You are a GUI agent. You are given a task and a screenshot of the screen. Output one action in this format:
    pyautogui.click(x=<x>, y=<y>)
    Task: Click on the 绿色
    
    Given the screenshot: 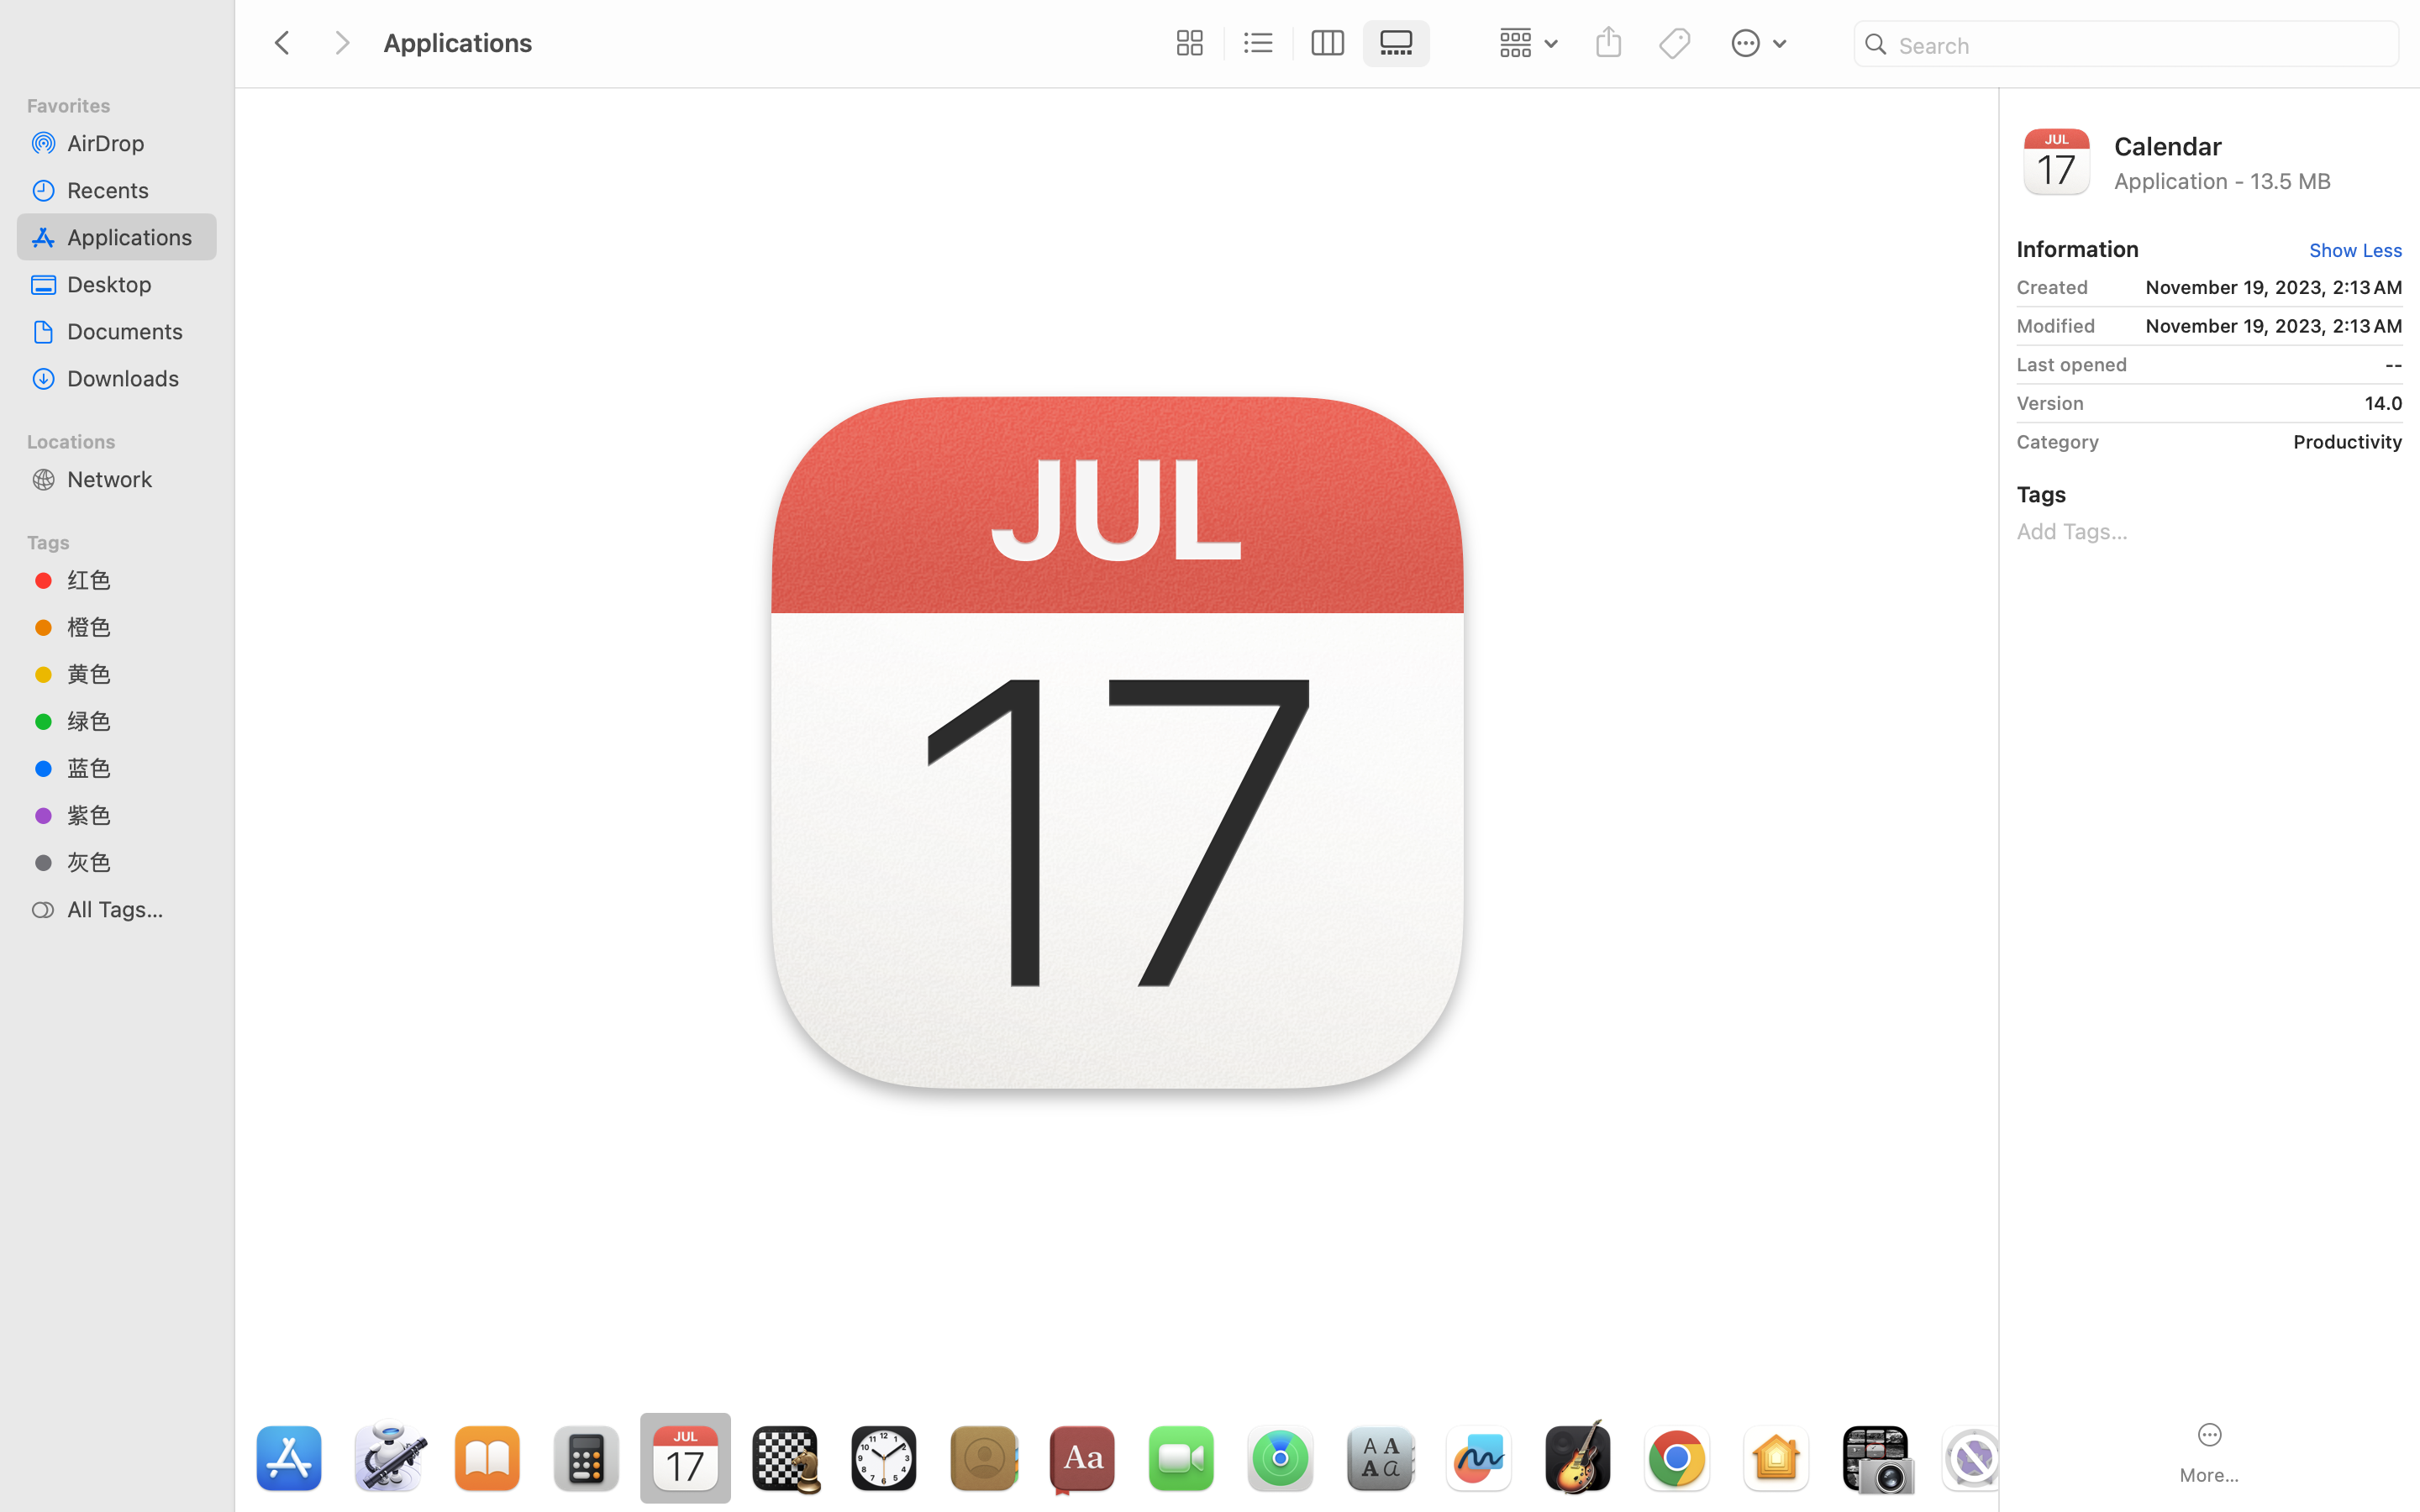 What is the action you would take?
    pyautogui.click(x=135, y=721)
    